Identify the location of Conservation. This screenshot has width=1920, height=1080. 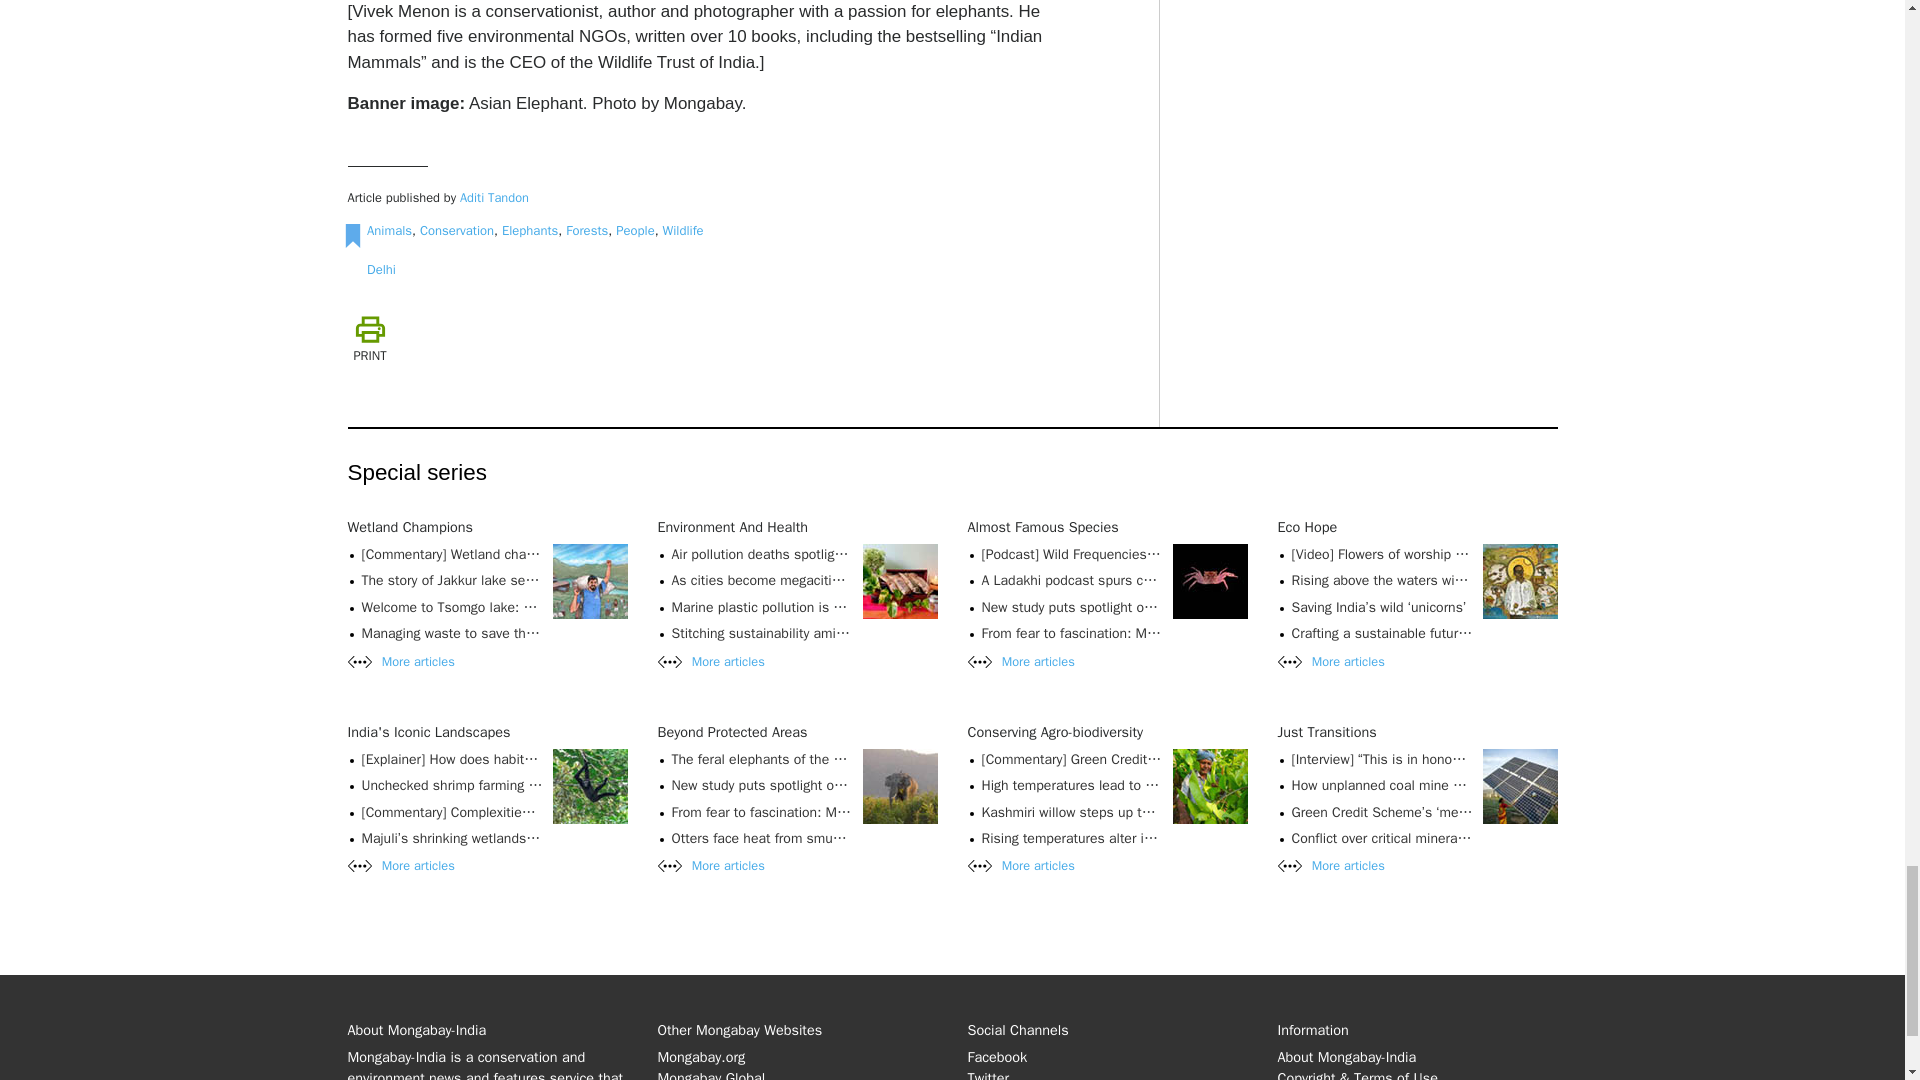
(456, 230).